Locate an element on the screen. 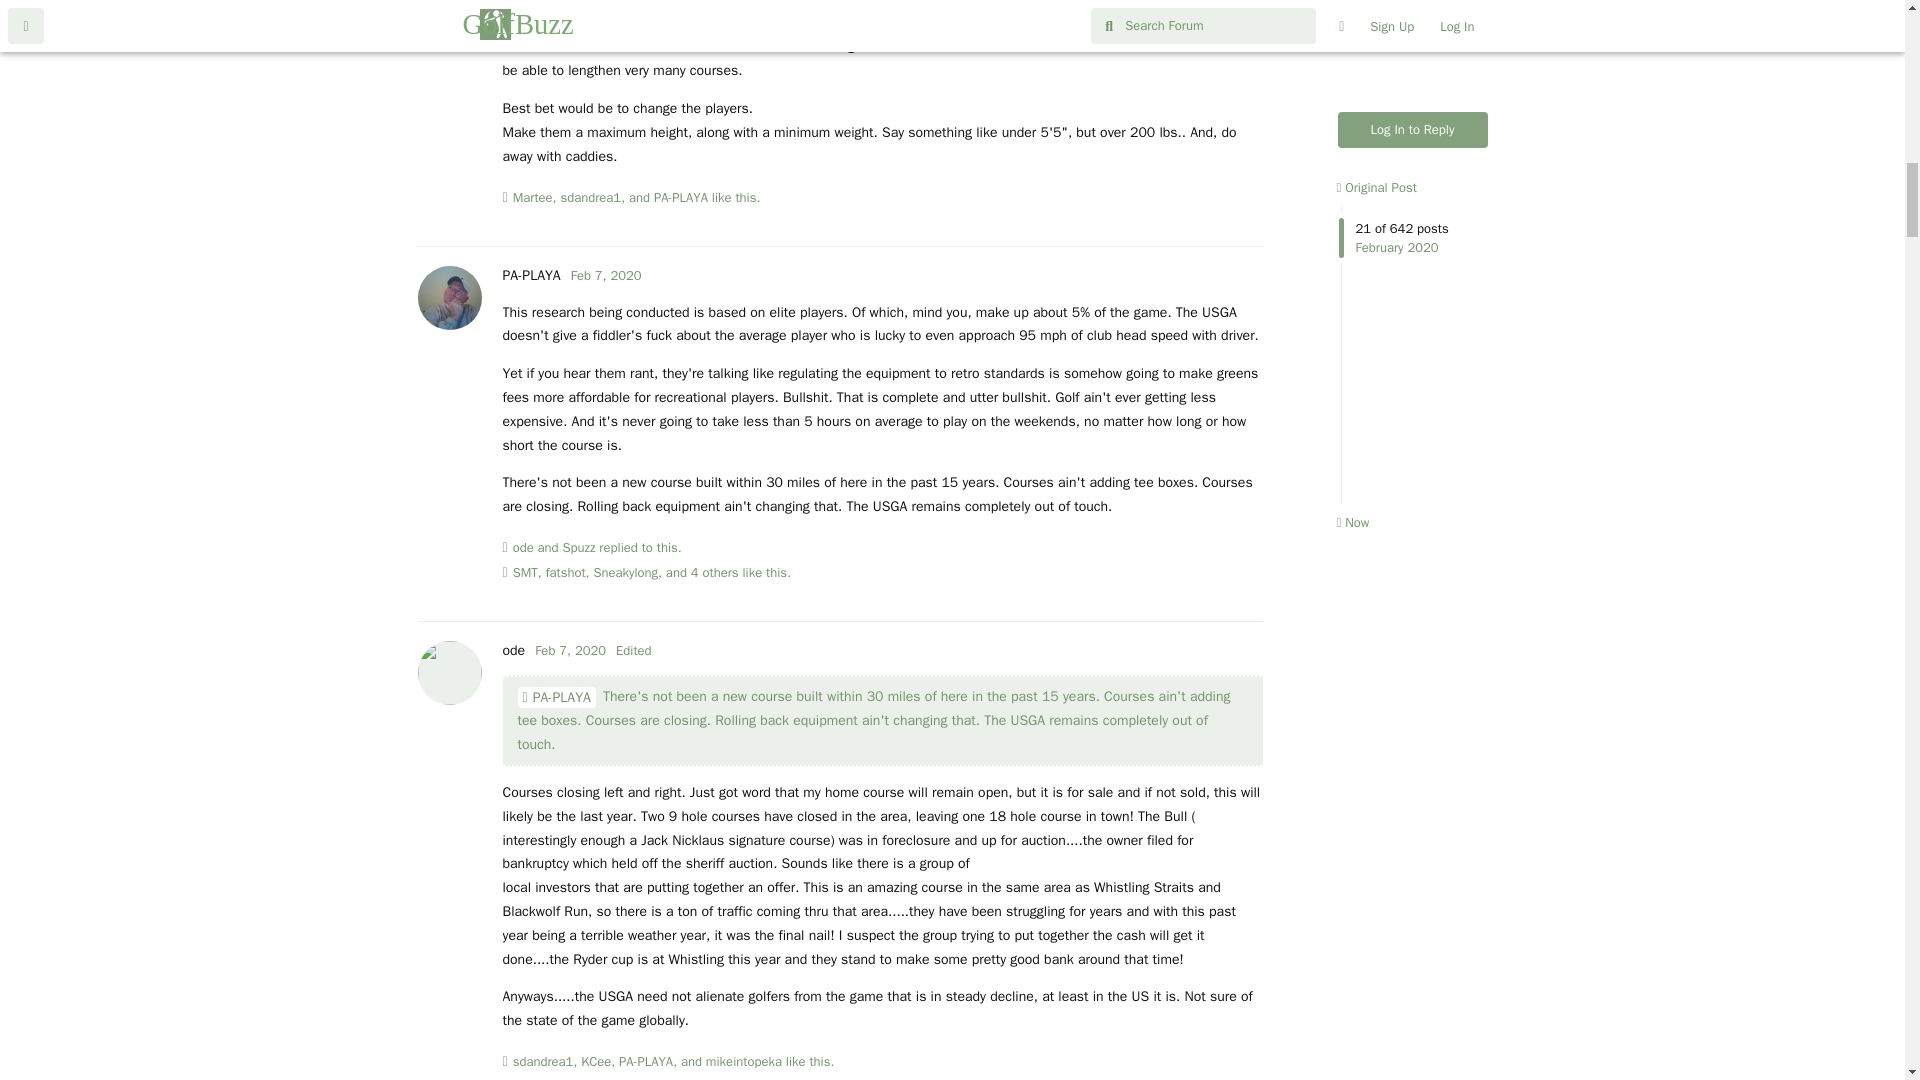 This screenshot has height=1080, width=1920. KCee is located at coordinates (596, 1062).